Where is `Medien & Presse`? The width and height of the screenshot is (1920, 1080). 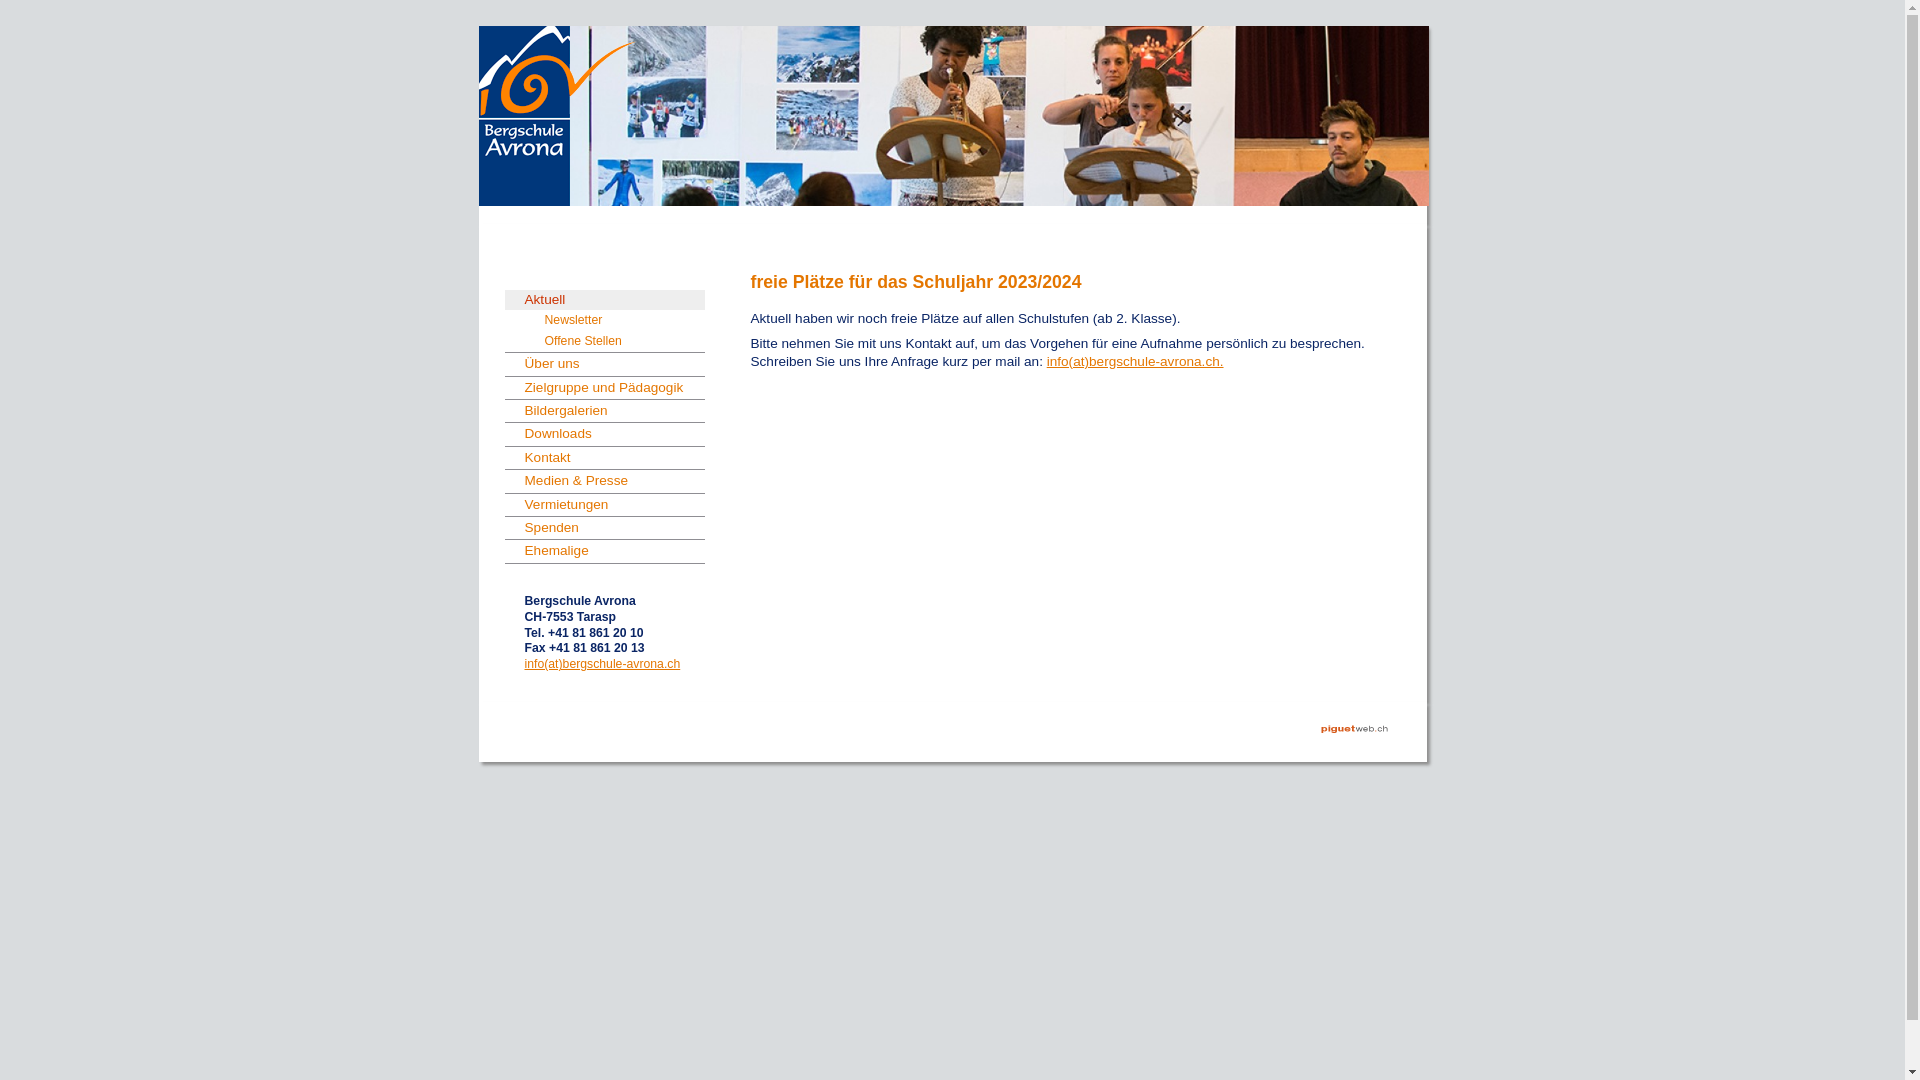 Medien & Presse is located at coordinates (604, 481).